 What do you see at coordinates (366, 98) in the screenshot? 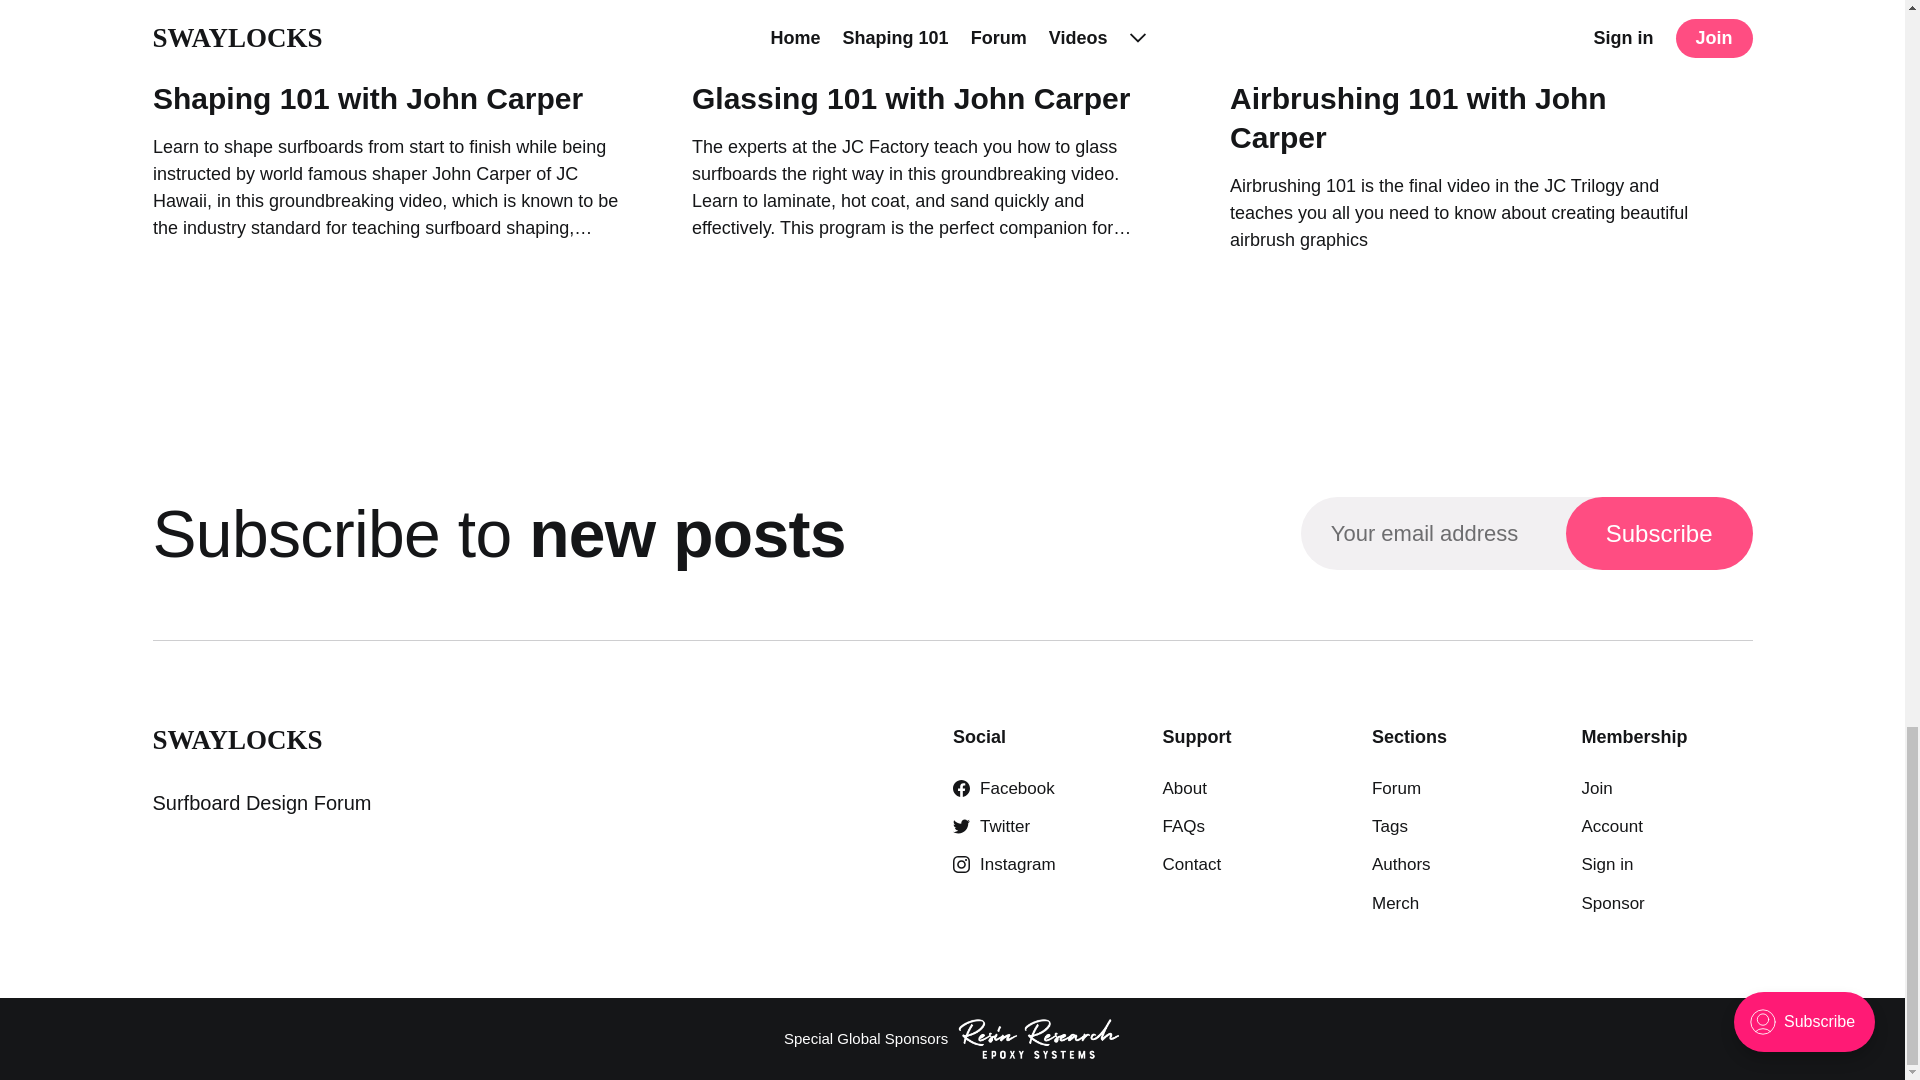
I see `Shaping 101 with John Carper` at bounding box center [366, 98].